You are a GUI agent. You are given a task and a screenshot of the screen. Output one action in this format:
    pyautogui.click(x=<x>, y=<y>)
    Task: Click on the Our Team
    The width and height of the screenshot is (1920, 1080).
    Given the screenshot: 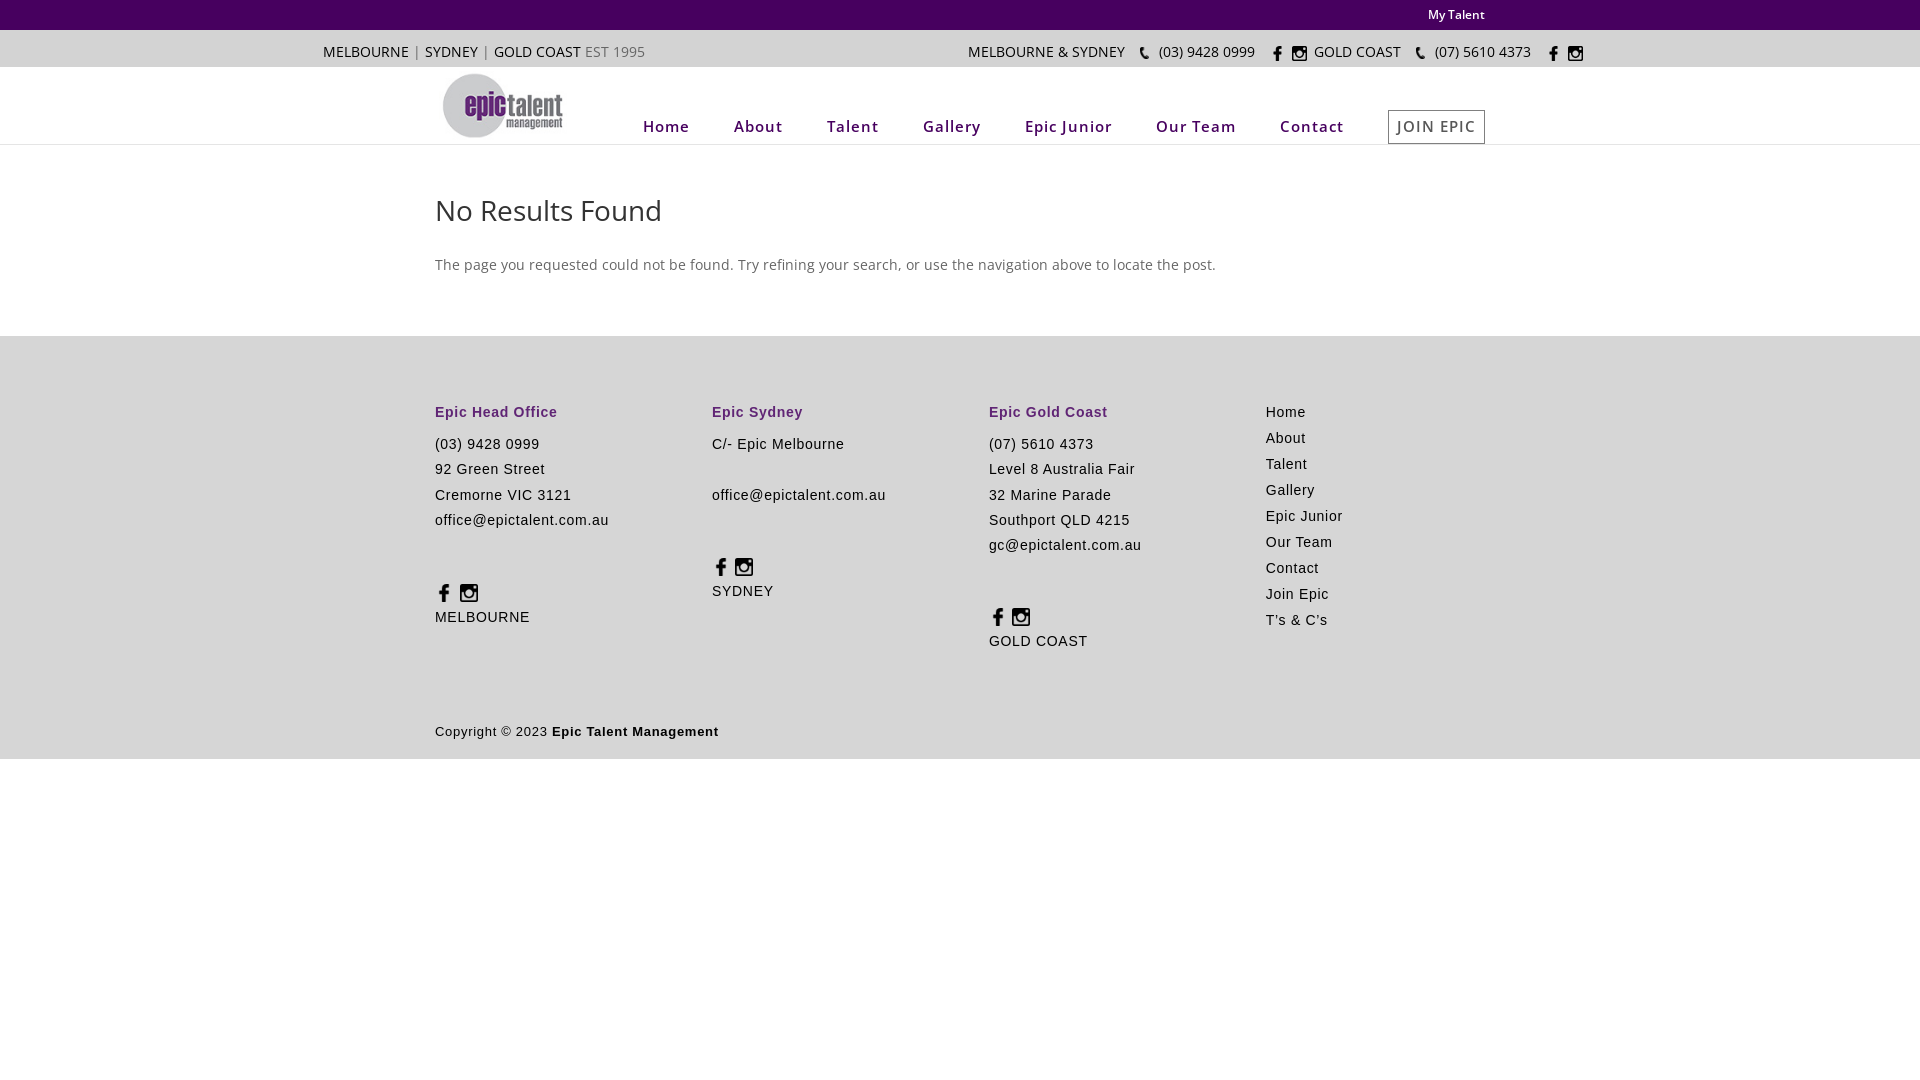 What is the action you would take?
    pyautogui.click(x=1300, y=542)
    